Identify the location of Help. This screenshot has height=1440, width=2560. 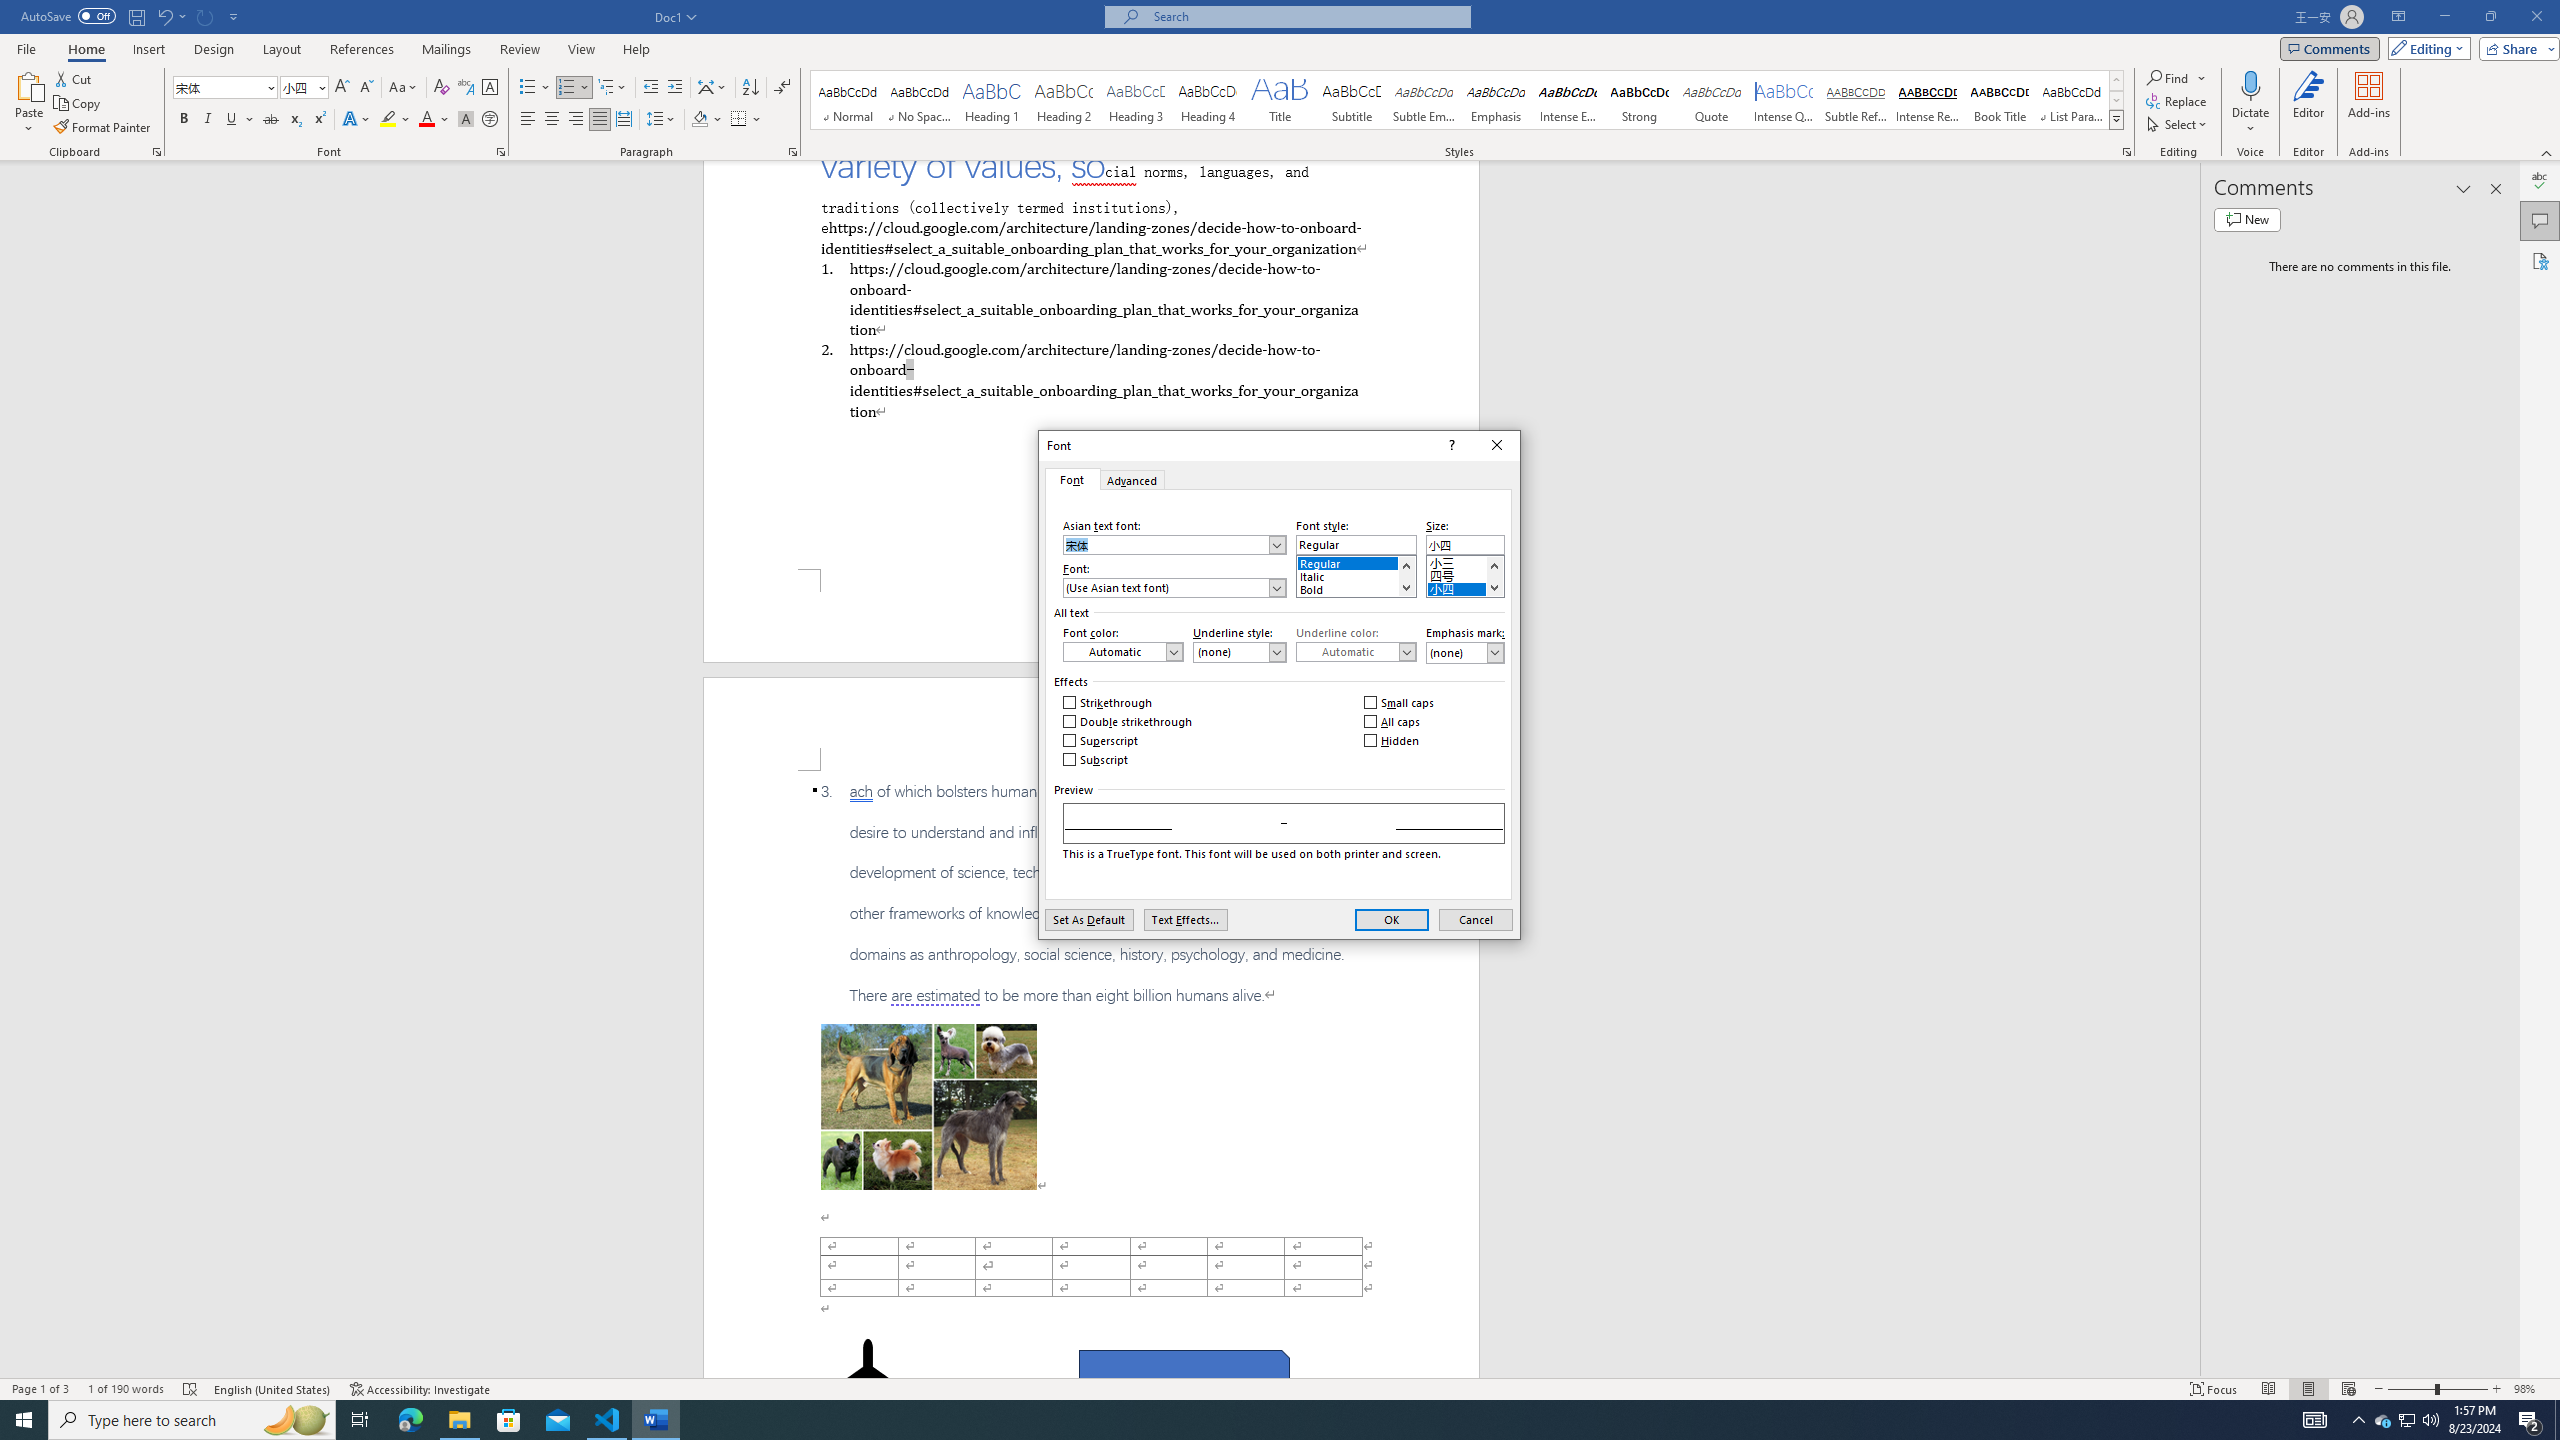
(636, 49).